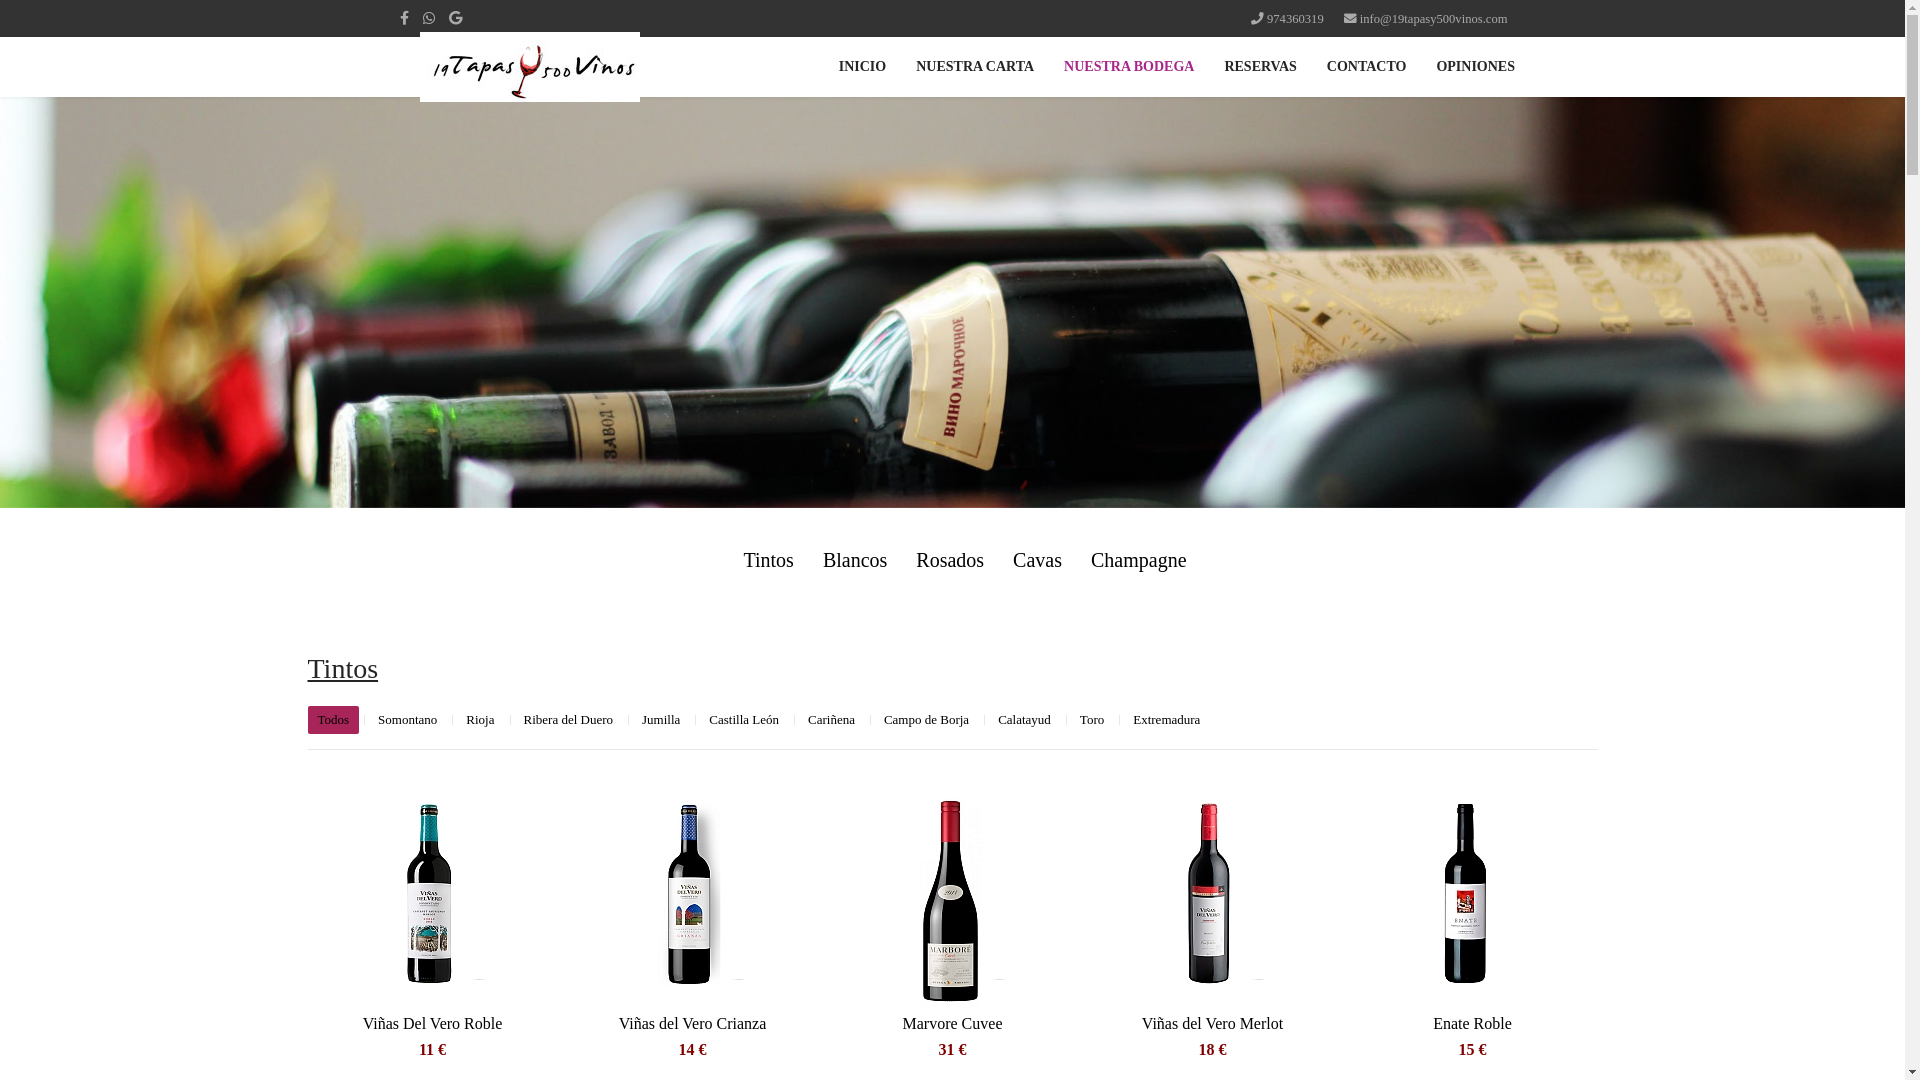 The image size is (1920, 1080). What do you see at coordinates (855, 560) in the screenshot?
I see `Blancos` at bounding box center [855, 560].